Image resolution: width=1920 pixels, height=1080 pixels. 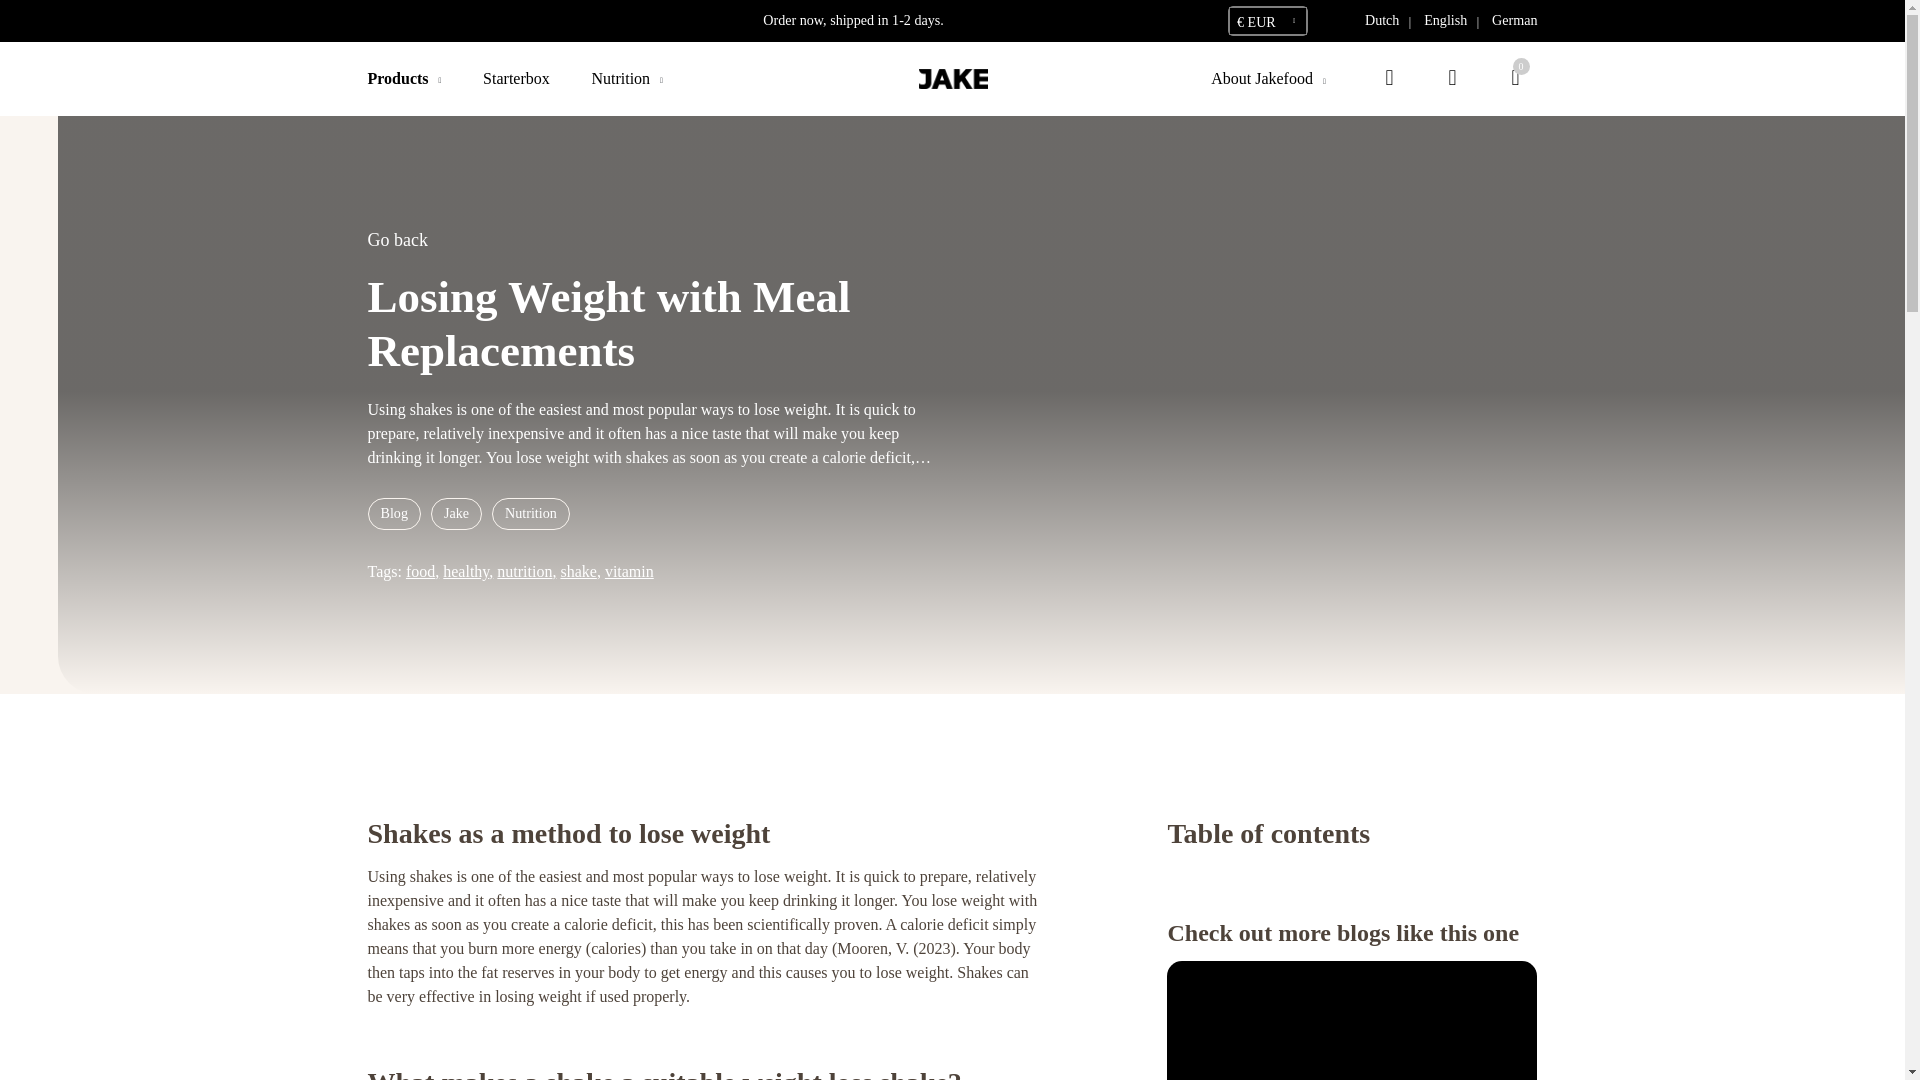 What do you see at coordinates (398, 78) in the screenshot?
I see `Products` at bounding box center [398, 78].